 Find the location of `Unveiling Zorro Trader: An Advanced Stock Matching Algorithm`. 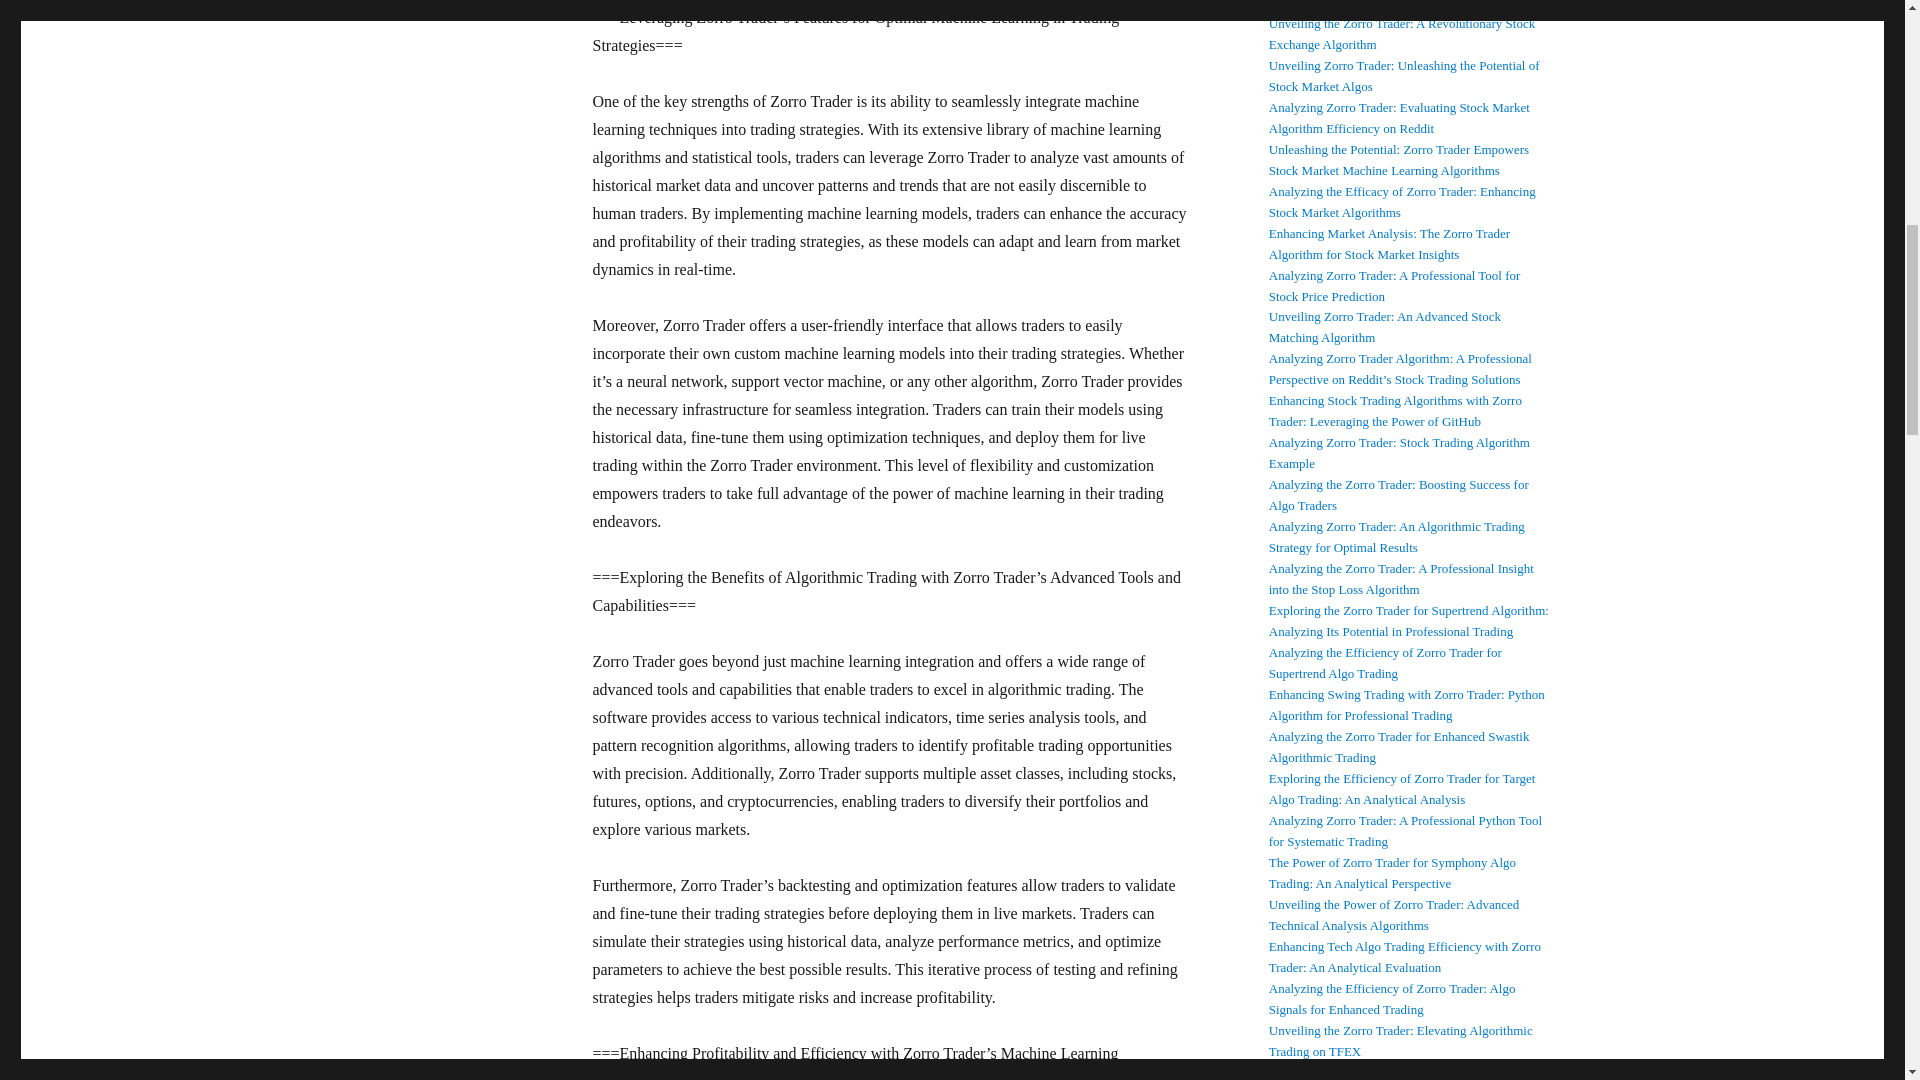

Unveiling Zorro Trader: An Advanced Stock Matching Algorithm is located at coordinates (1385, 326).